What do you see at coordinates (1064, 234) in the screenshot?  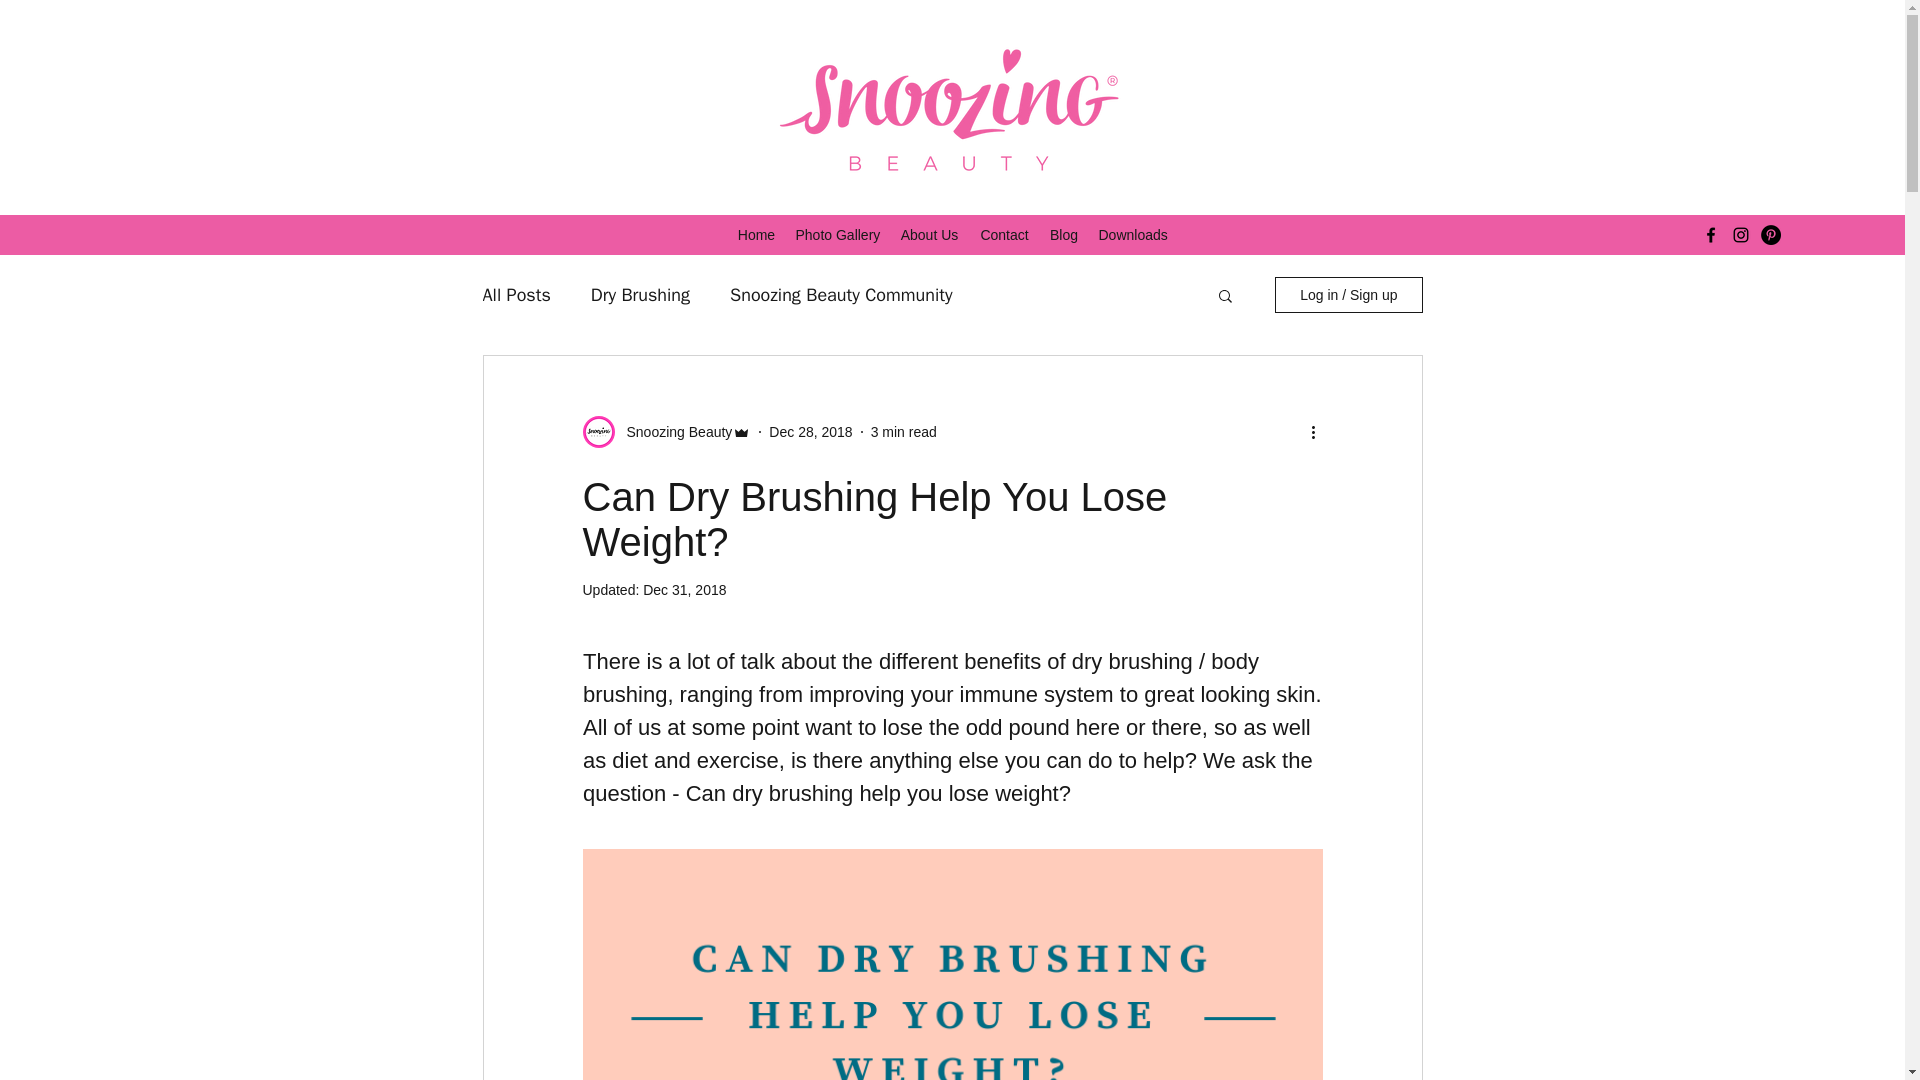 I see `Blog` at bounding box center [1064, 234].